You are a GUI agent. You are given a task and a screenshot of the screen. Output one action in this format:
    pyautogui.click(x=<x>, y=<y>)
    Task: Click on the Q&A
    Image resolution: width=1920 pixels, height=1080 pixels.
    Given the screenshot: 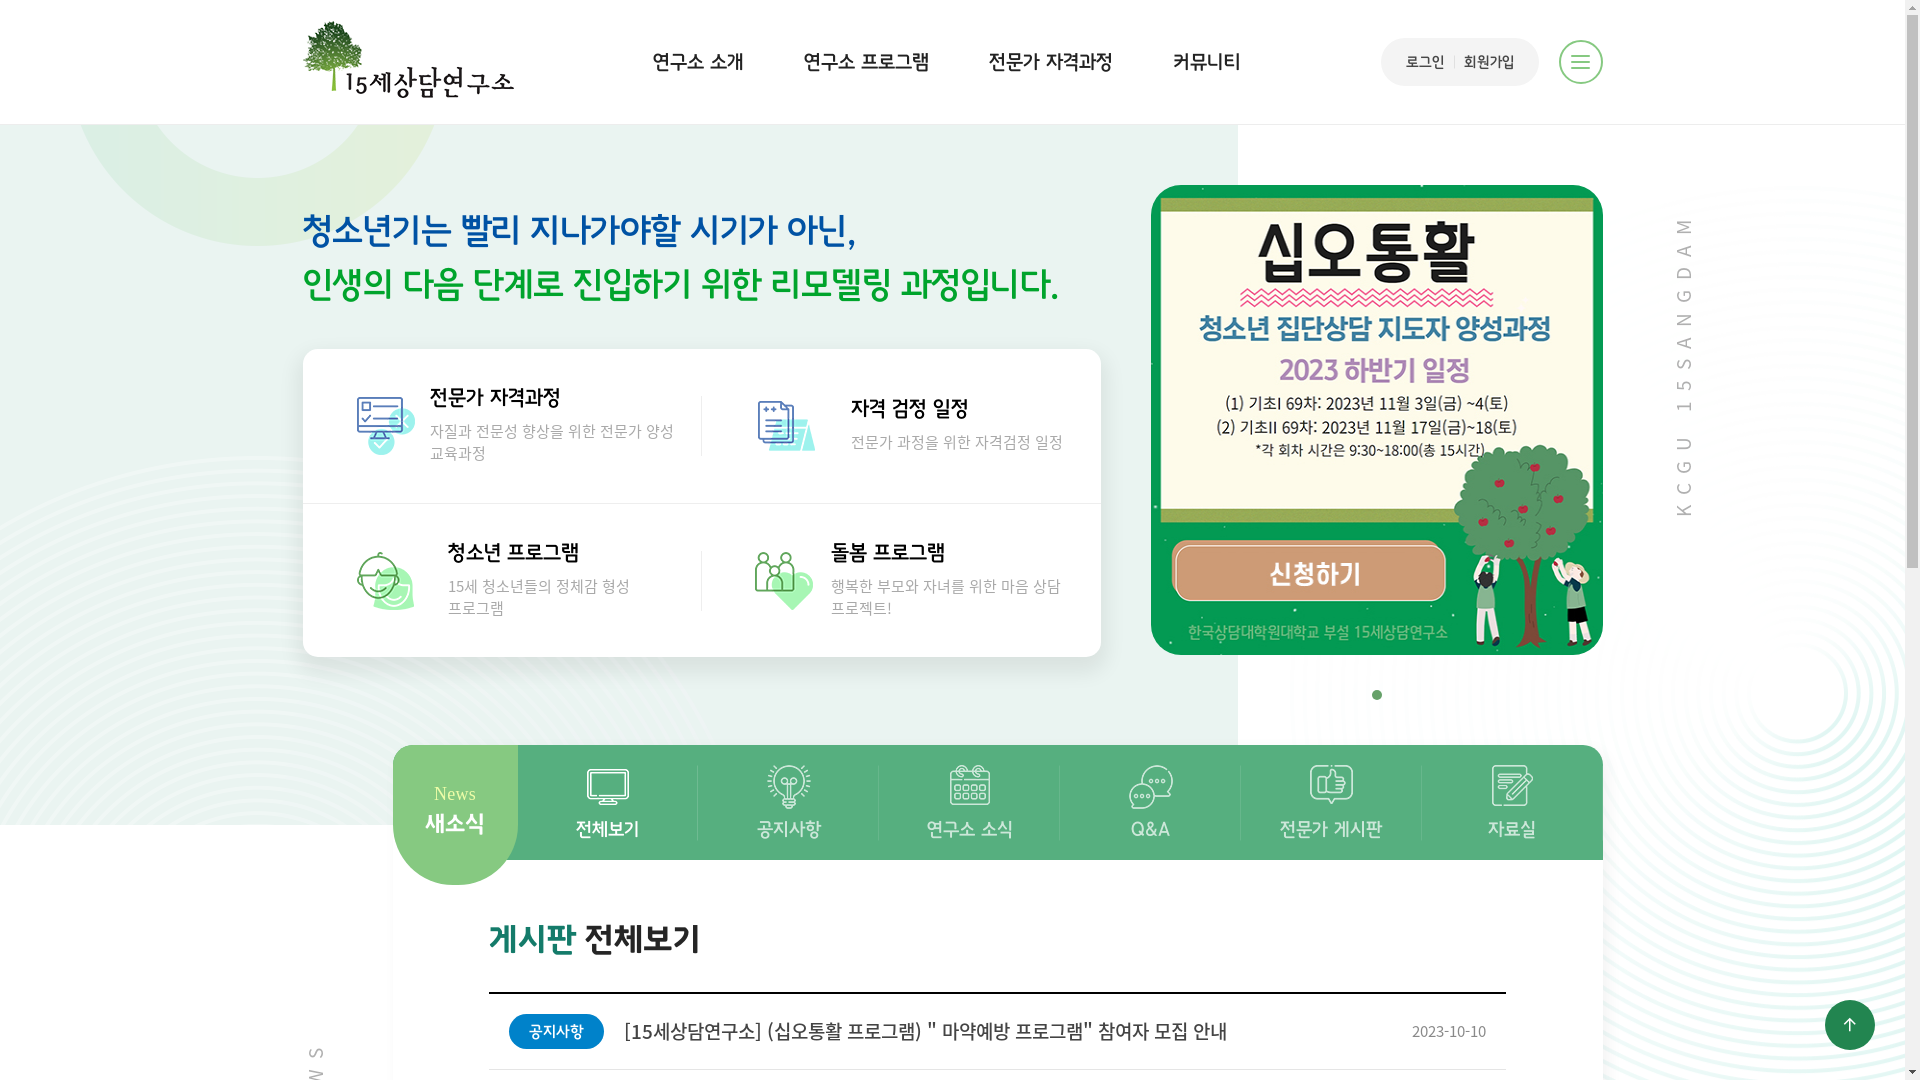 What is the action you would take?
    pyautogui.click(x=1150, y=802)
    